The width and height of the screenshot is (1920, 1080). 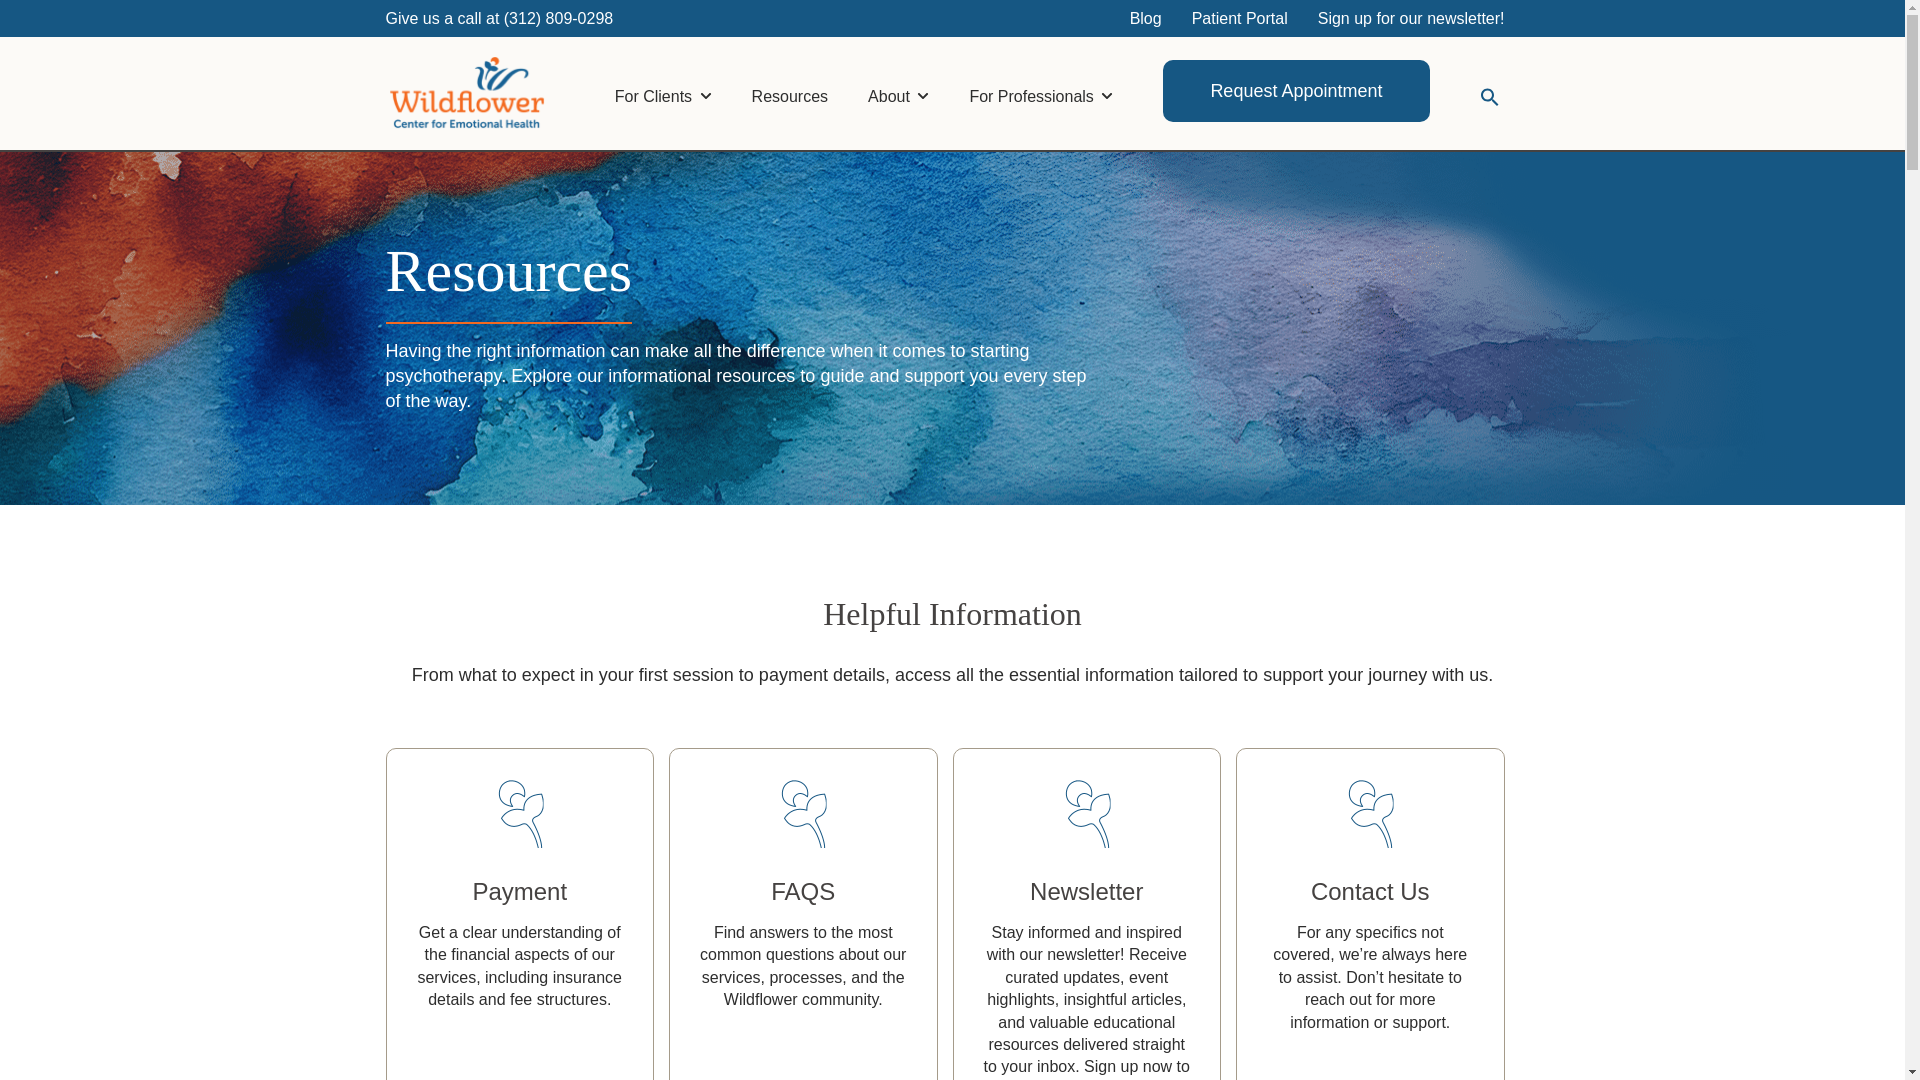 I want to click on Sign up for our newsletter!, so click(x=1412, y=18).